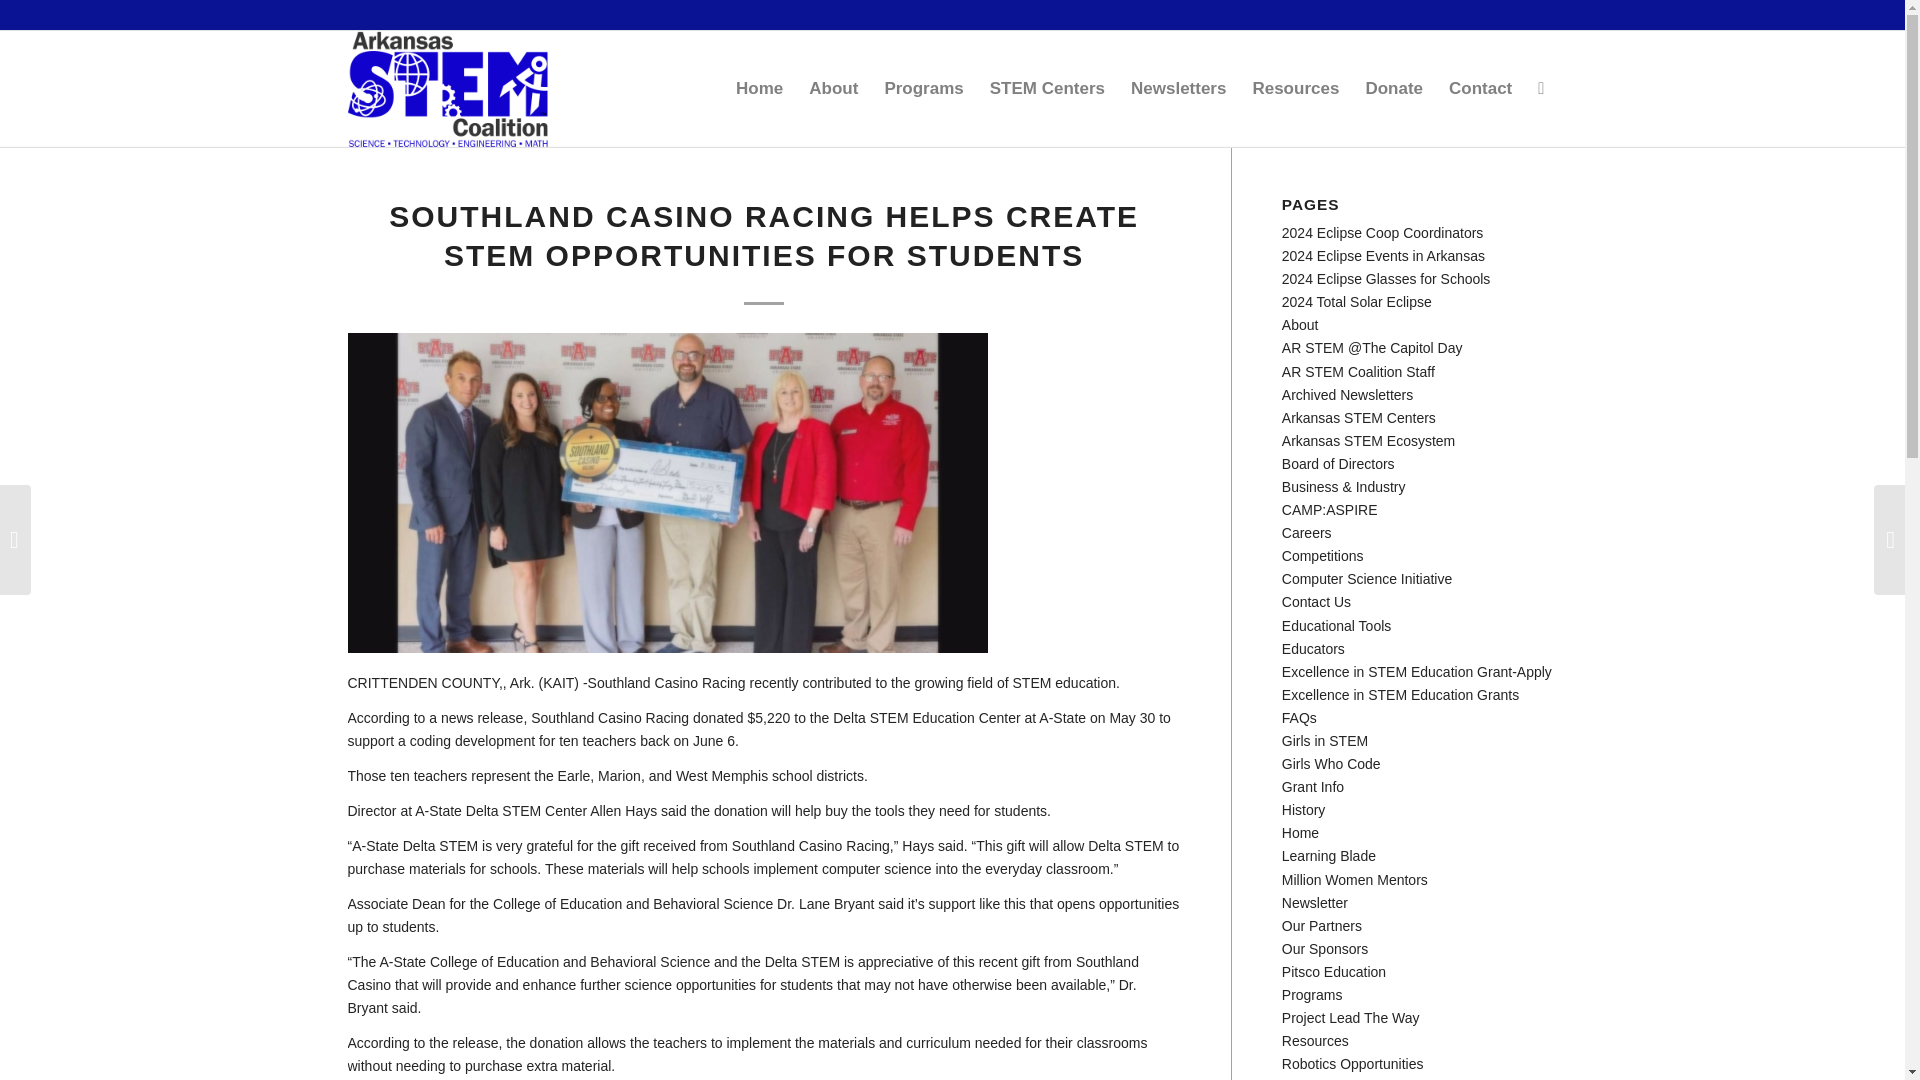  I want to click on Programs, so click(923, 88).